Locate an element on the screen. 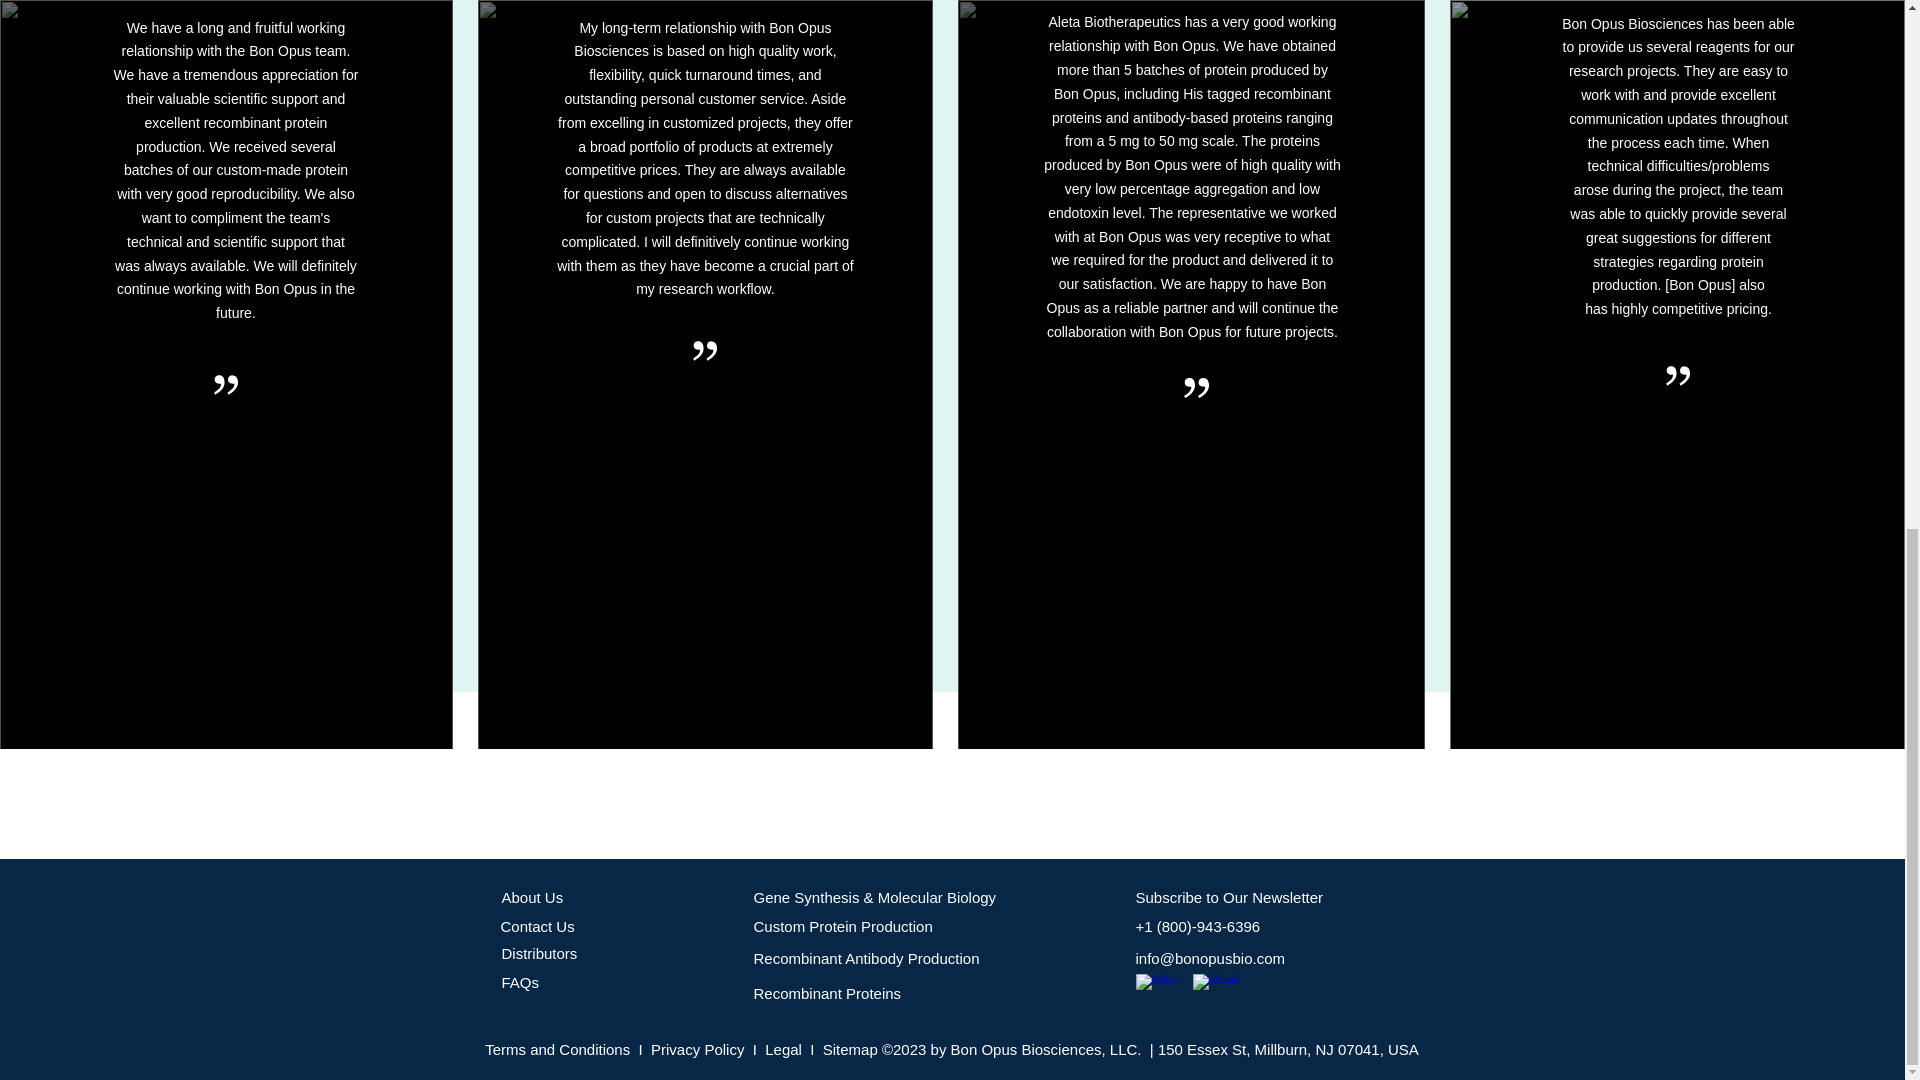  Custom Protein Production is located at coordinates (844, 926).